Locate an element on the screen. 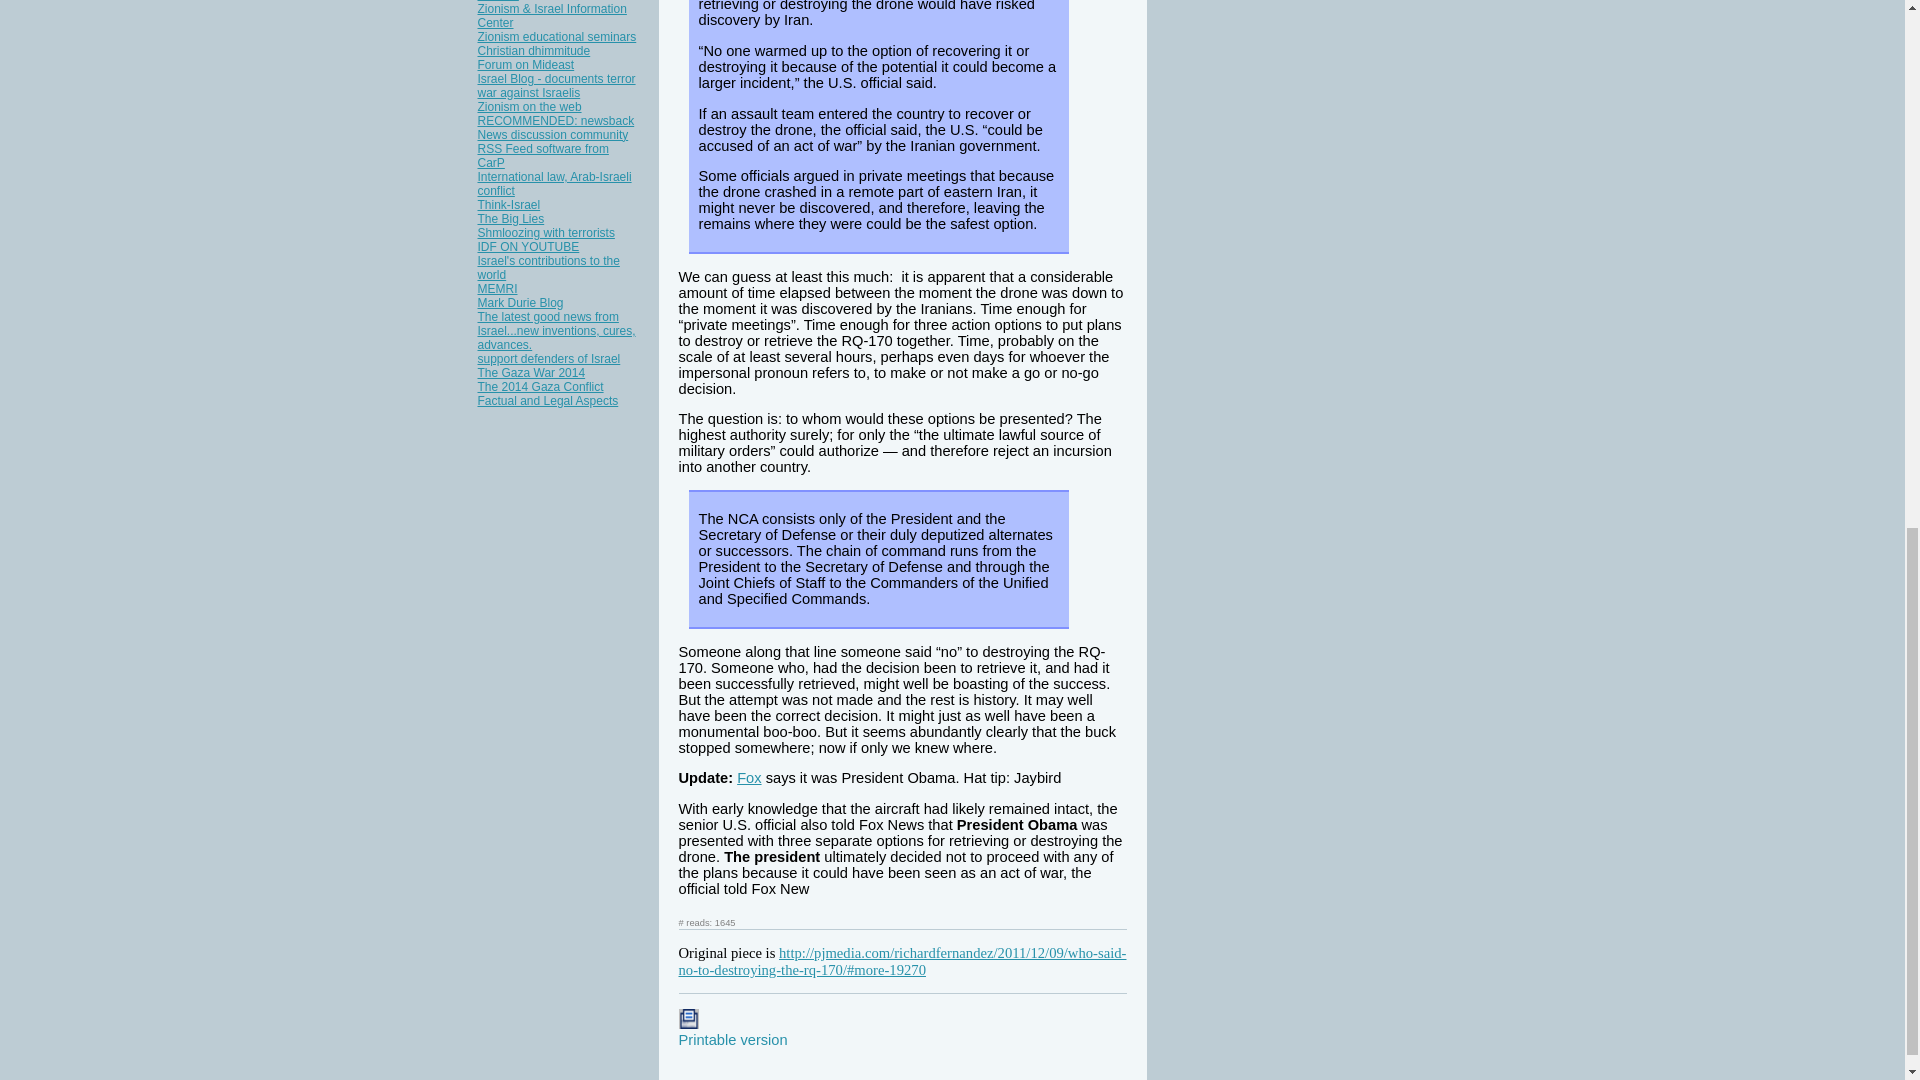 This screenshot has height=1080, width=1920. IDF ON YOUTUBE is located at coordinates (528, 246).